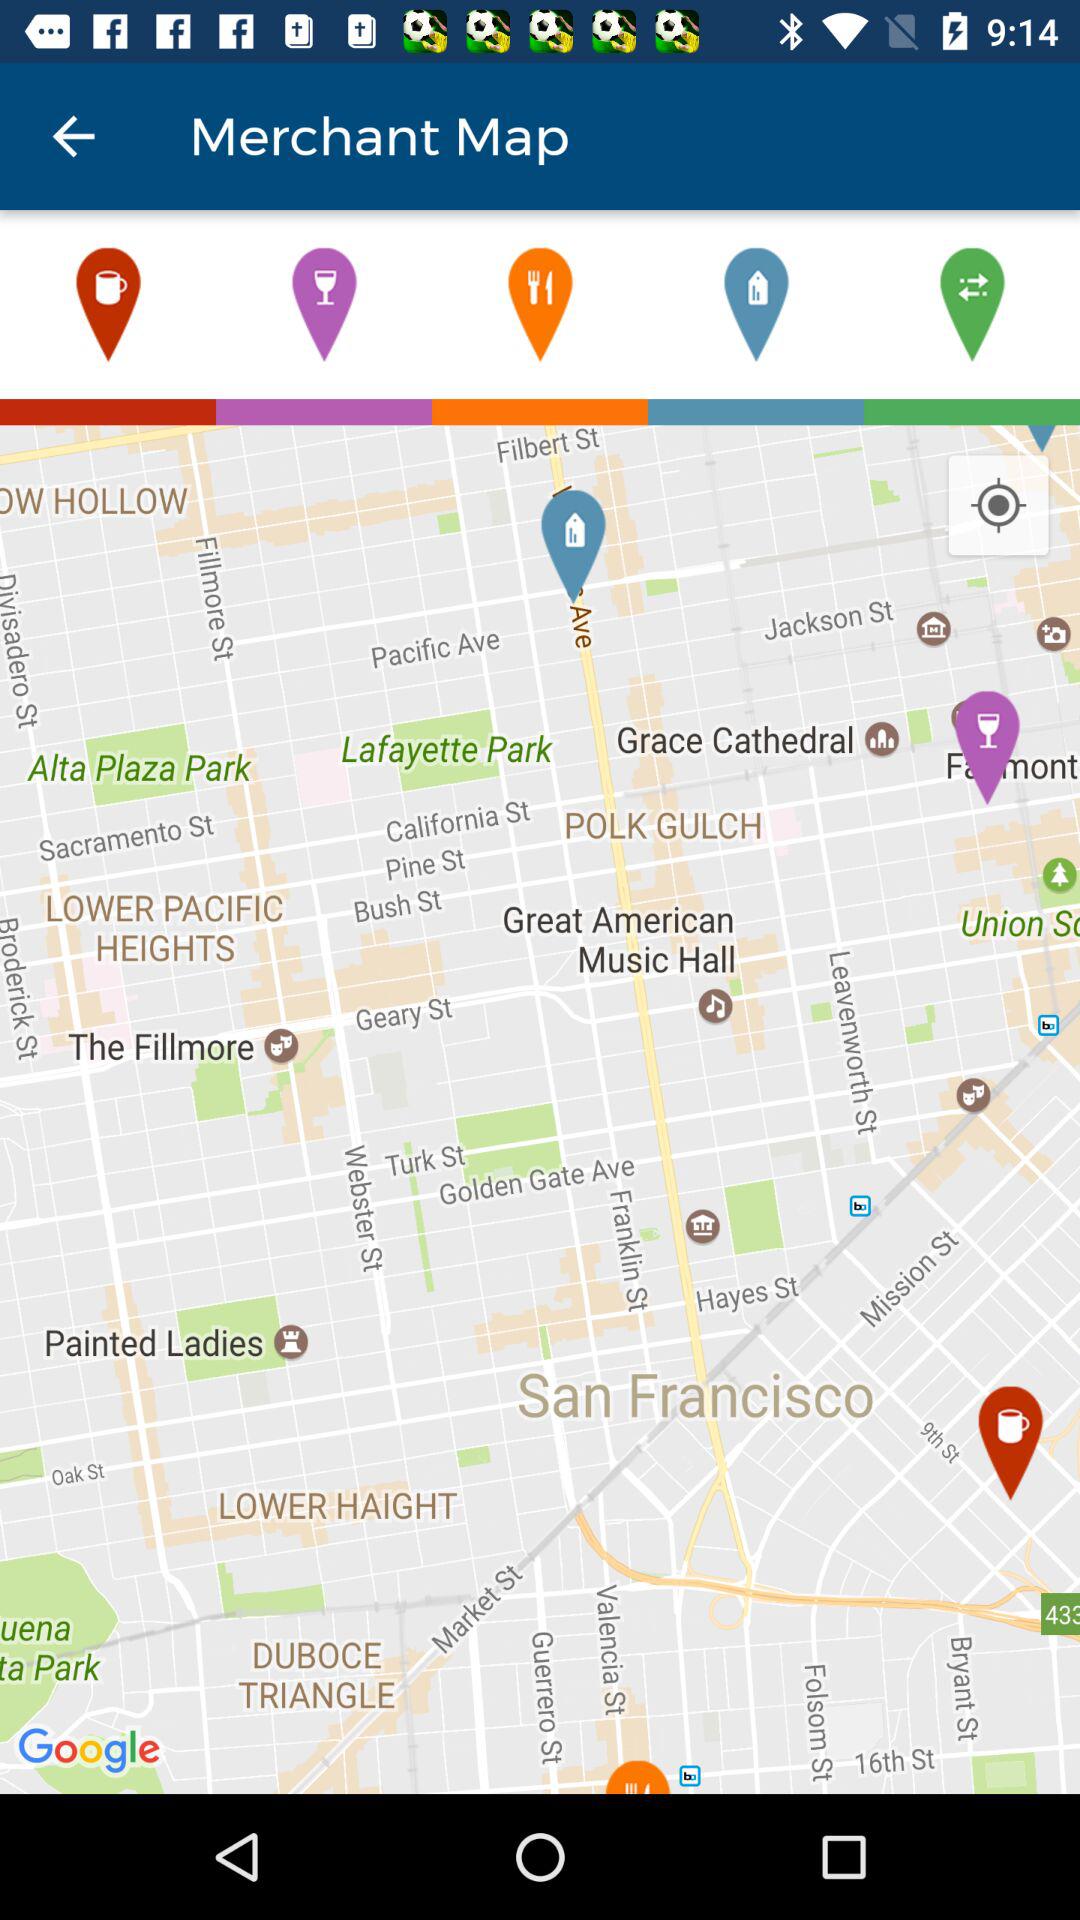 The height and width of the screenshot is (1920, 1080). Describe the element at coordinates (73, 136) in the screenshot. I see `tap the icon next to merchant map item` at that location.